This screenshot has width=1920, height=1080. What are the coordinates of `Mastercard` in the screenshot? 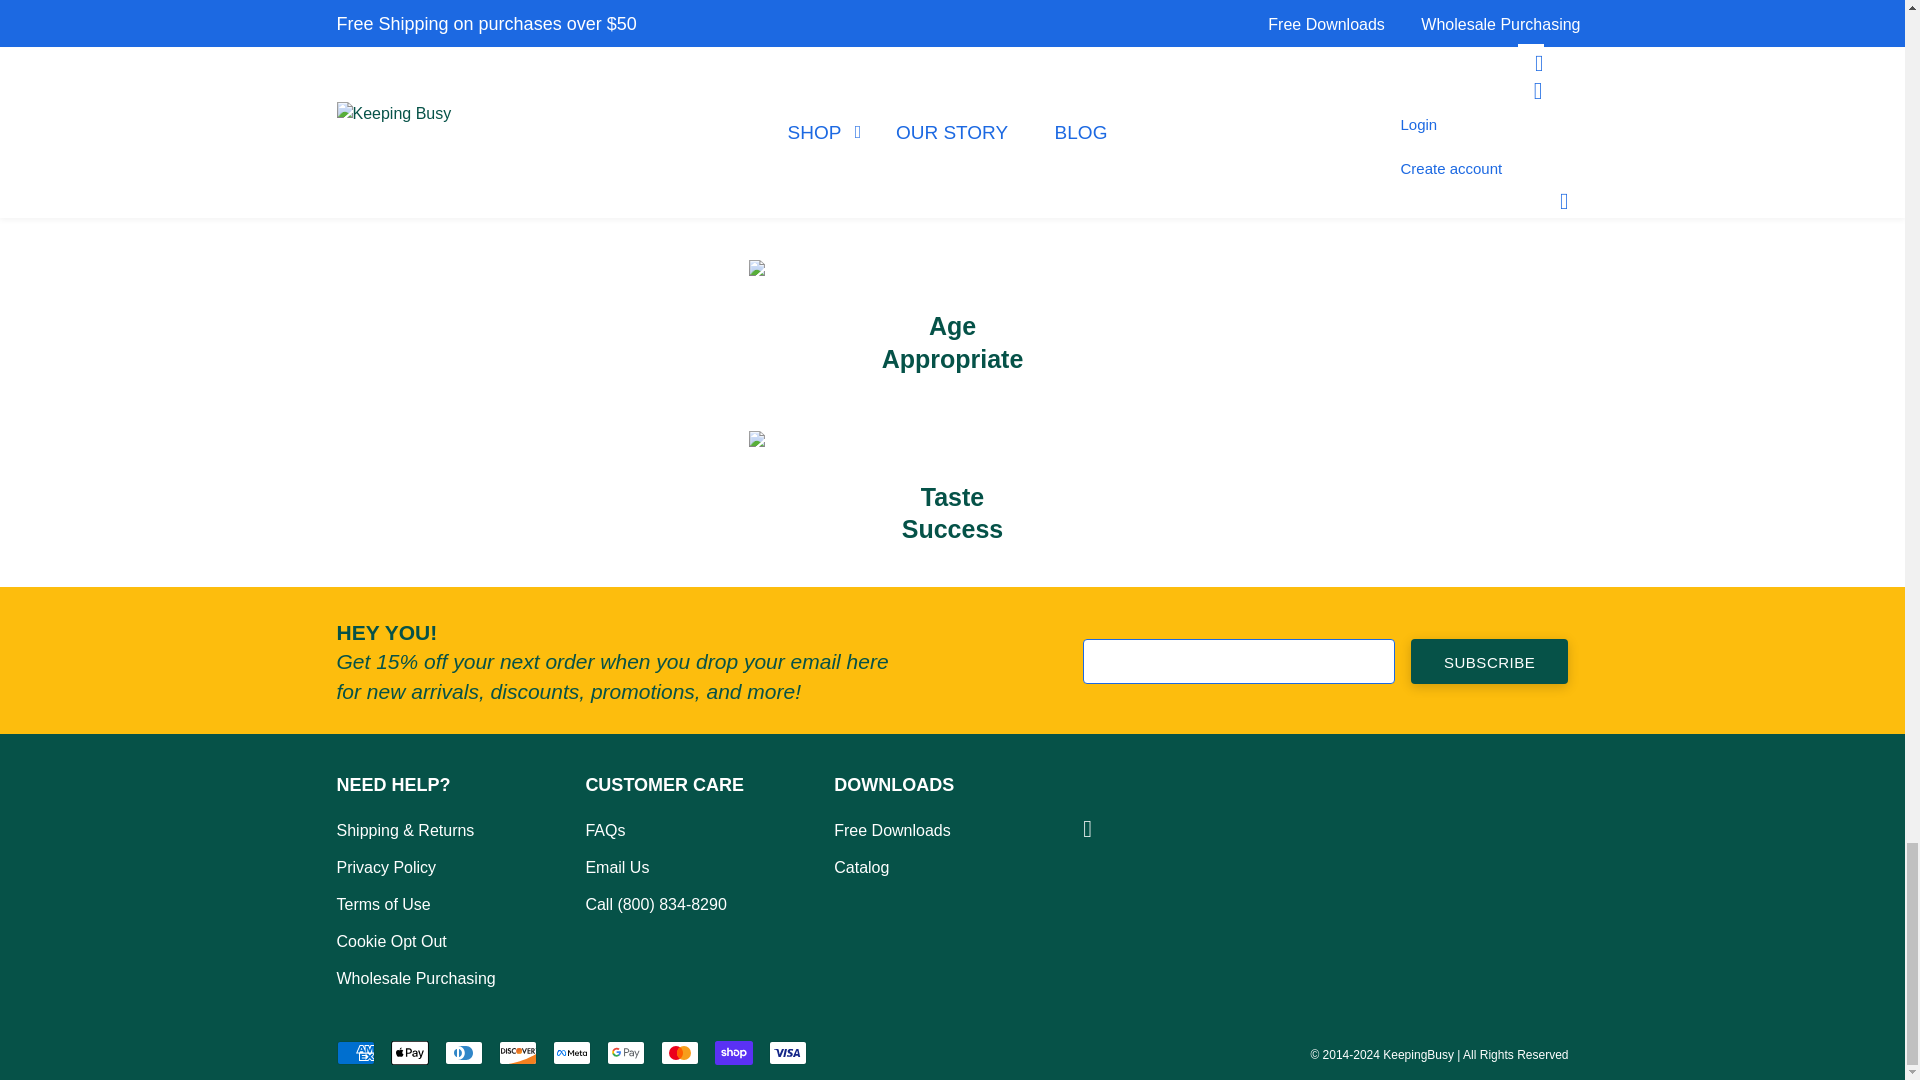 It's located at (679, 1052).